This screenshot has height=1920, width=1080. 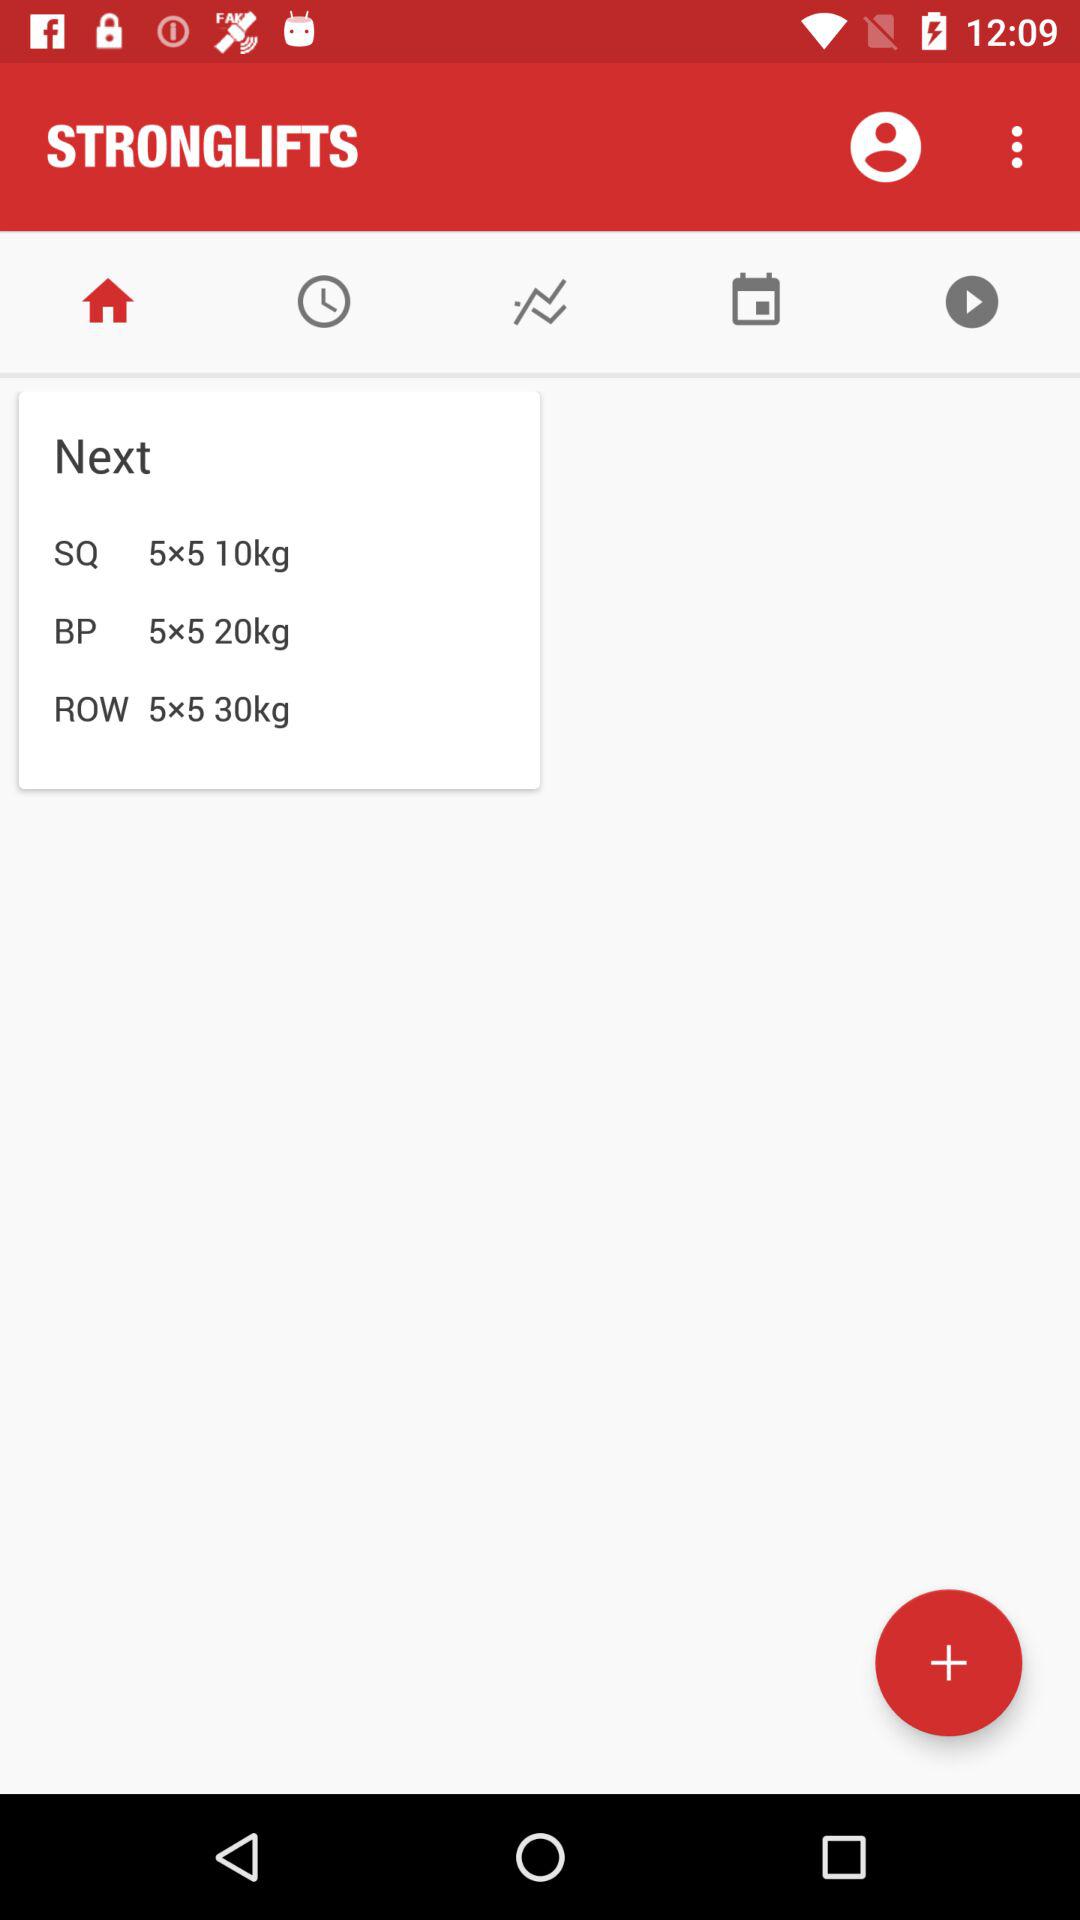 What do you see at coordinates (324, 302) in the screenshot?
I see `time button` at bounding box center [324, 302].